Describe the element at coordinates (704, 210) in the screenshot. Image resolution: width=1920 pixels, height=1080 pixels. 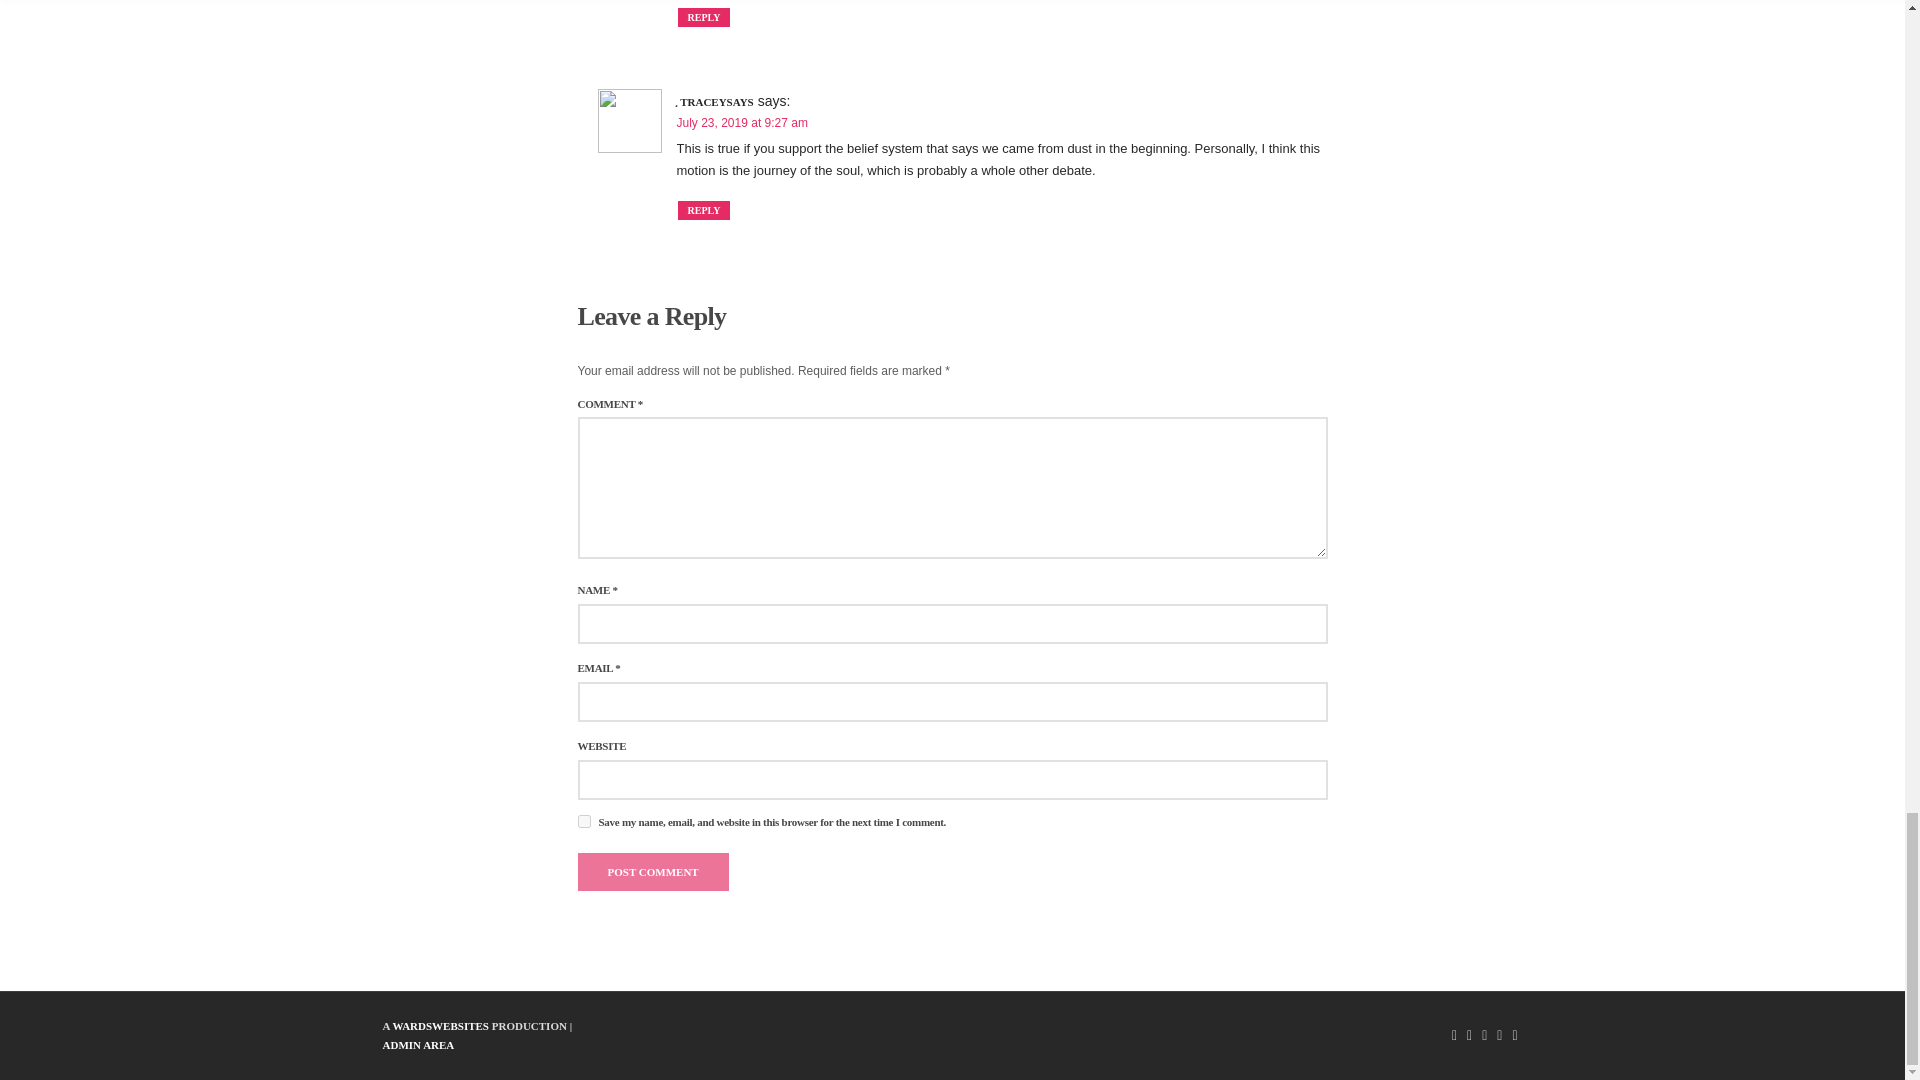
I see `REPLY` at that location.